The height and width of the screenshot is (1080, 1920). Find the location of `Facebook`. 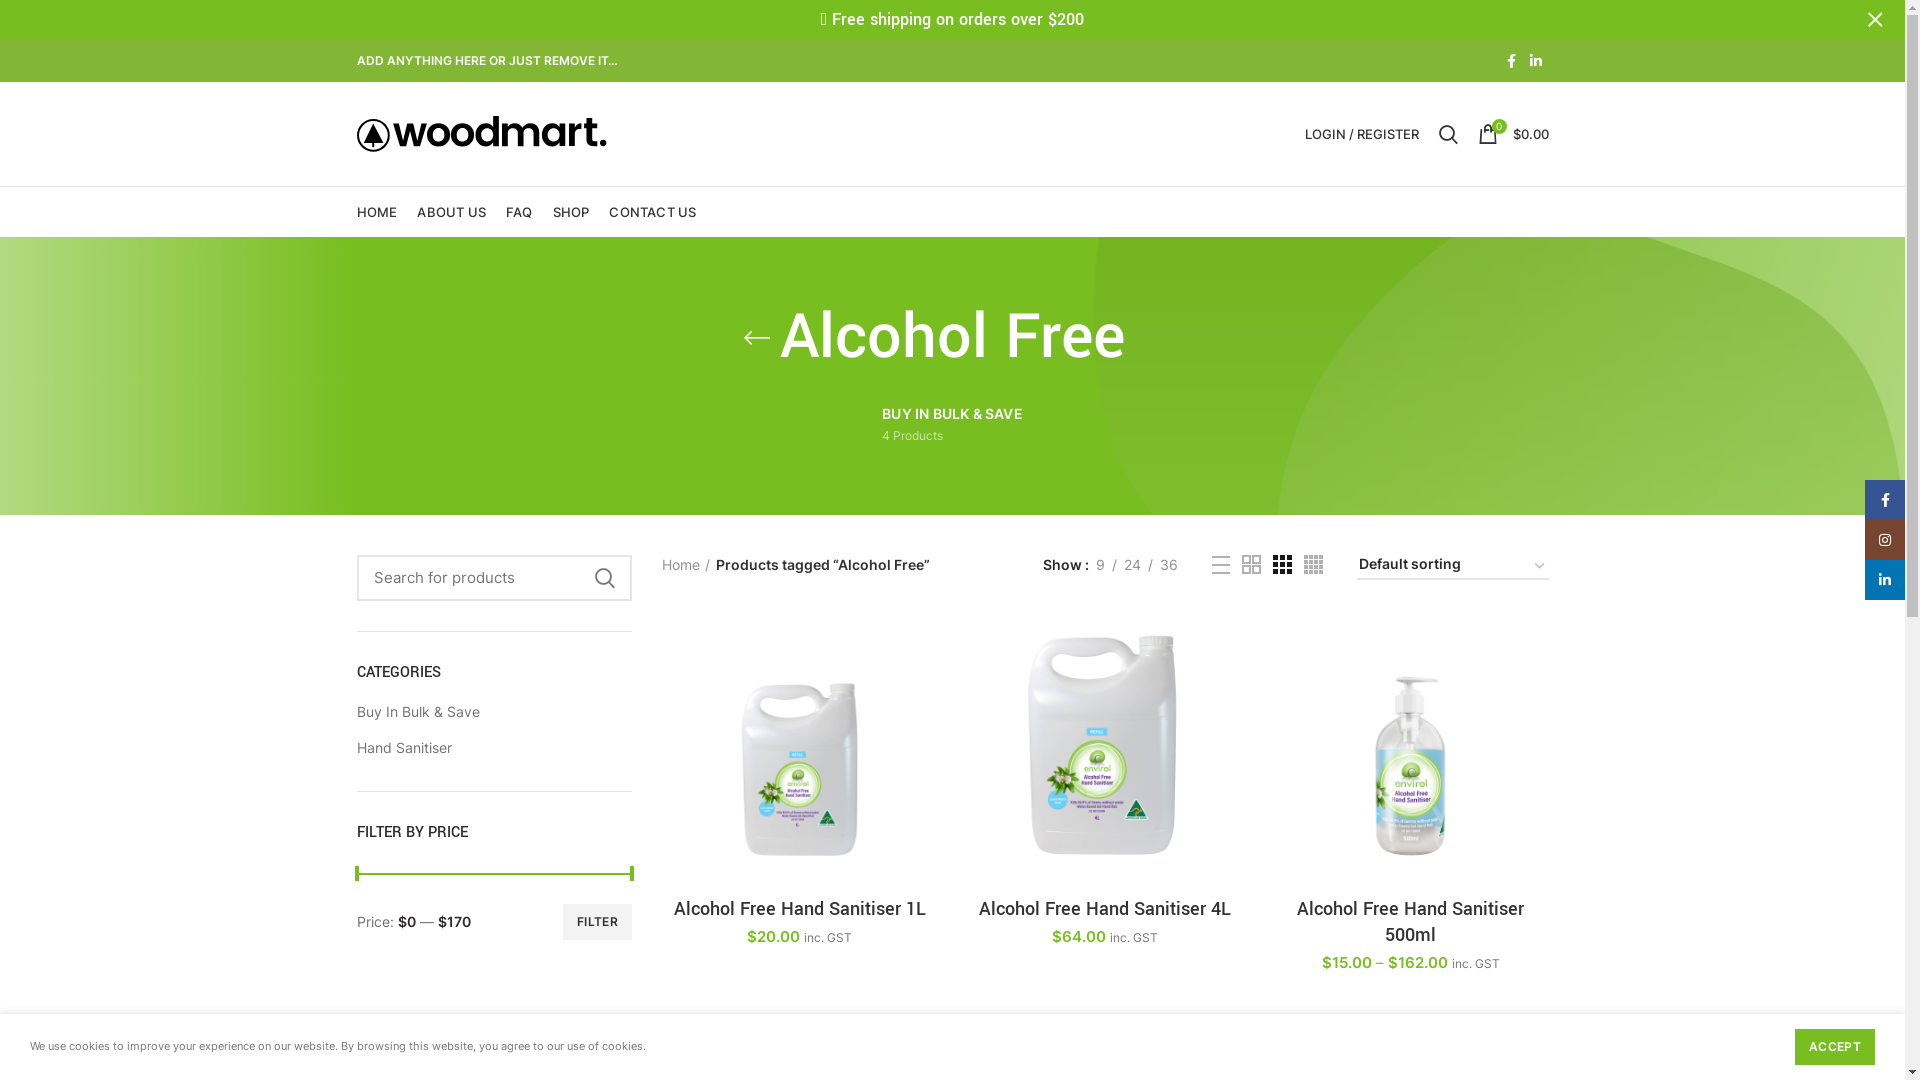

Facebook is located at coordinates (1512, 61).